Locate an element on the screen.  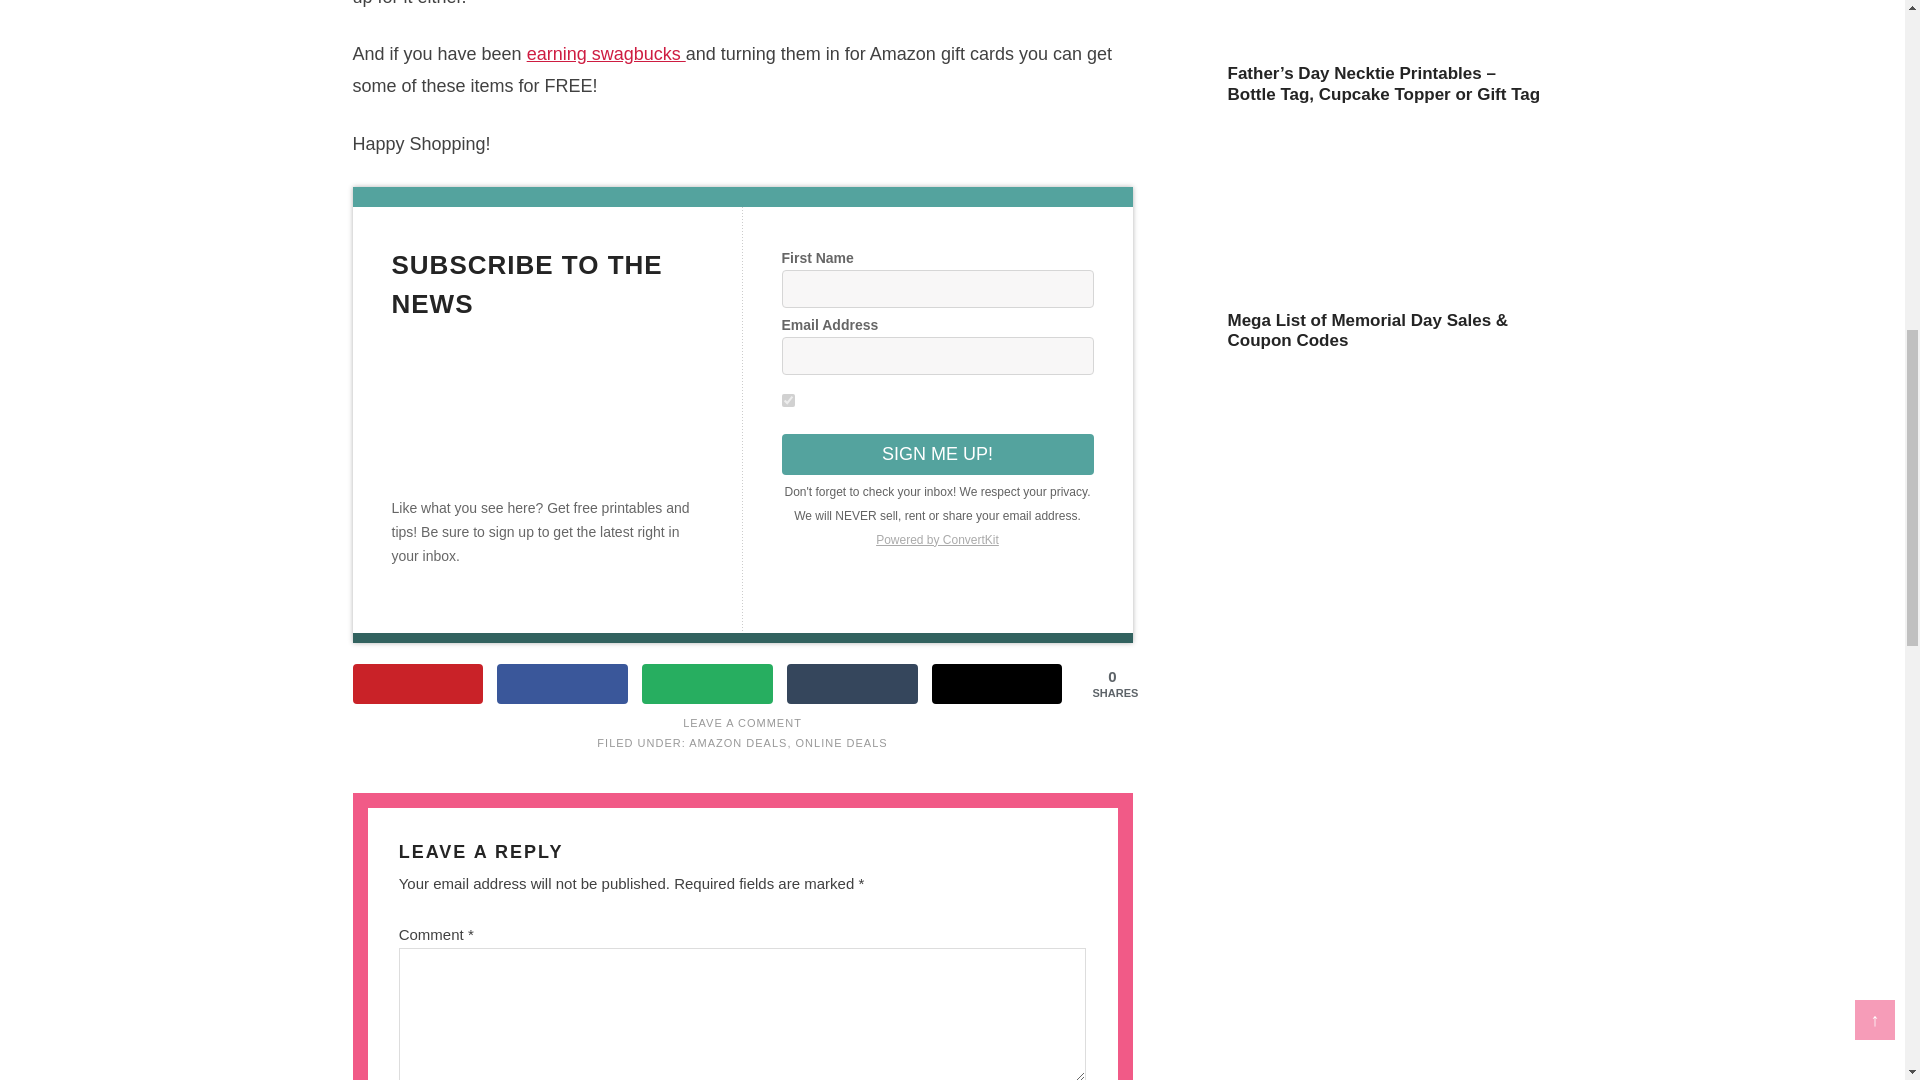
Share on Tumblr is located at coordinates (852, 684).